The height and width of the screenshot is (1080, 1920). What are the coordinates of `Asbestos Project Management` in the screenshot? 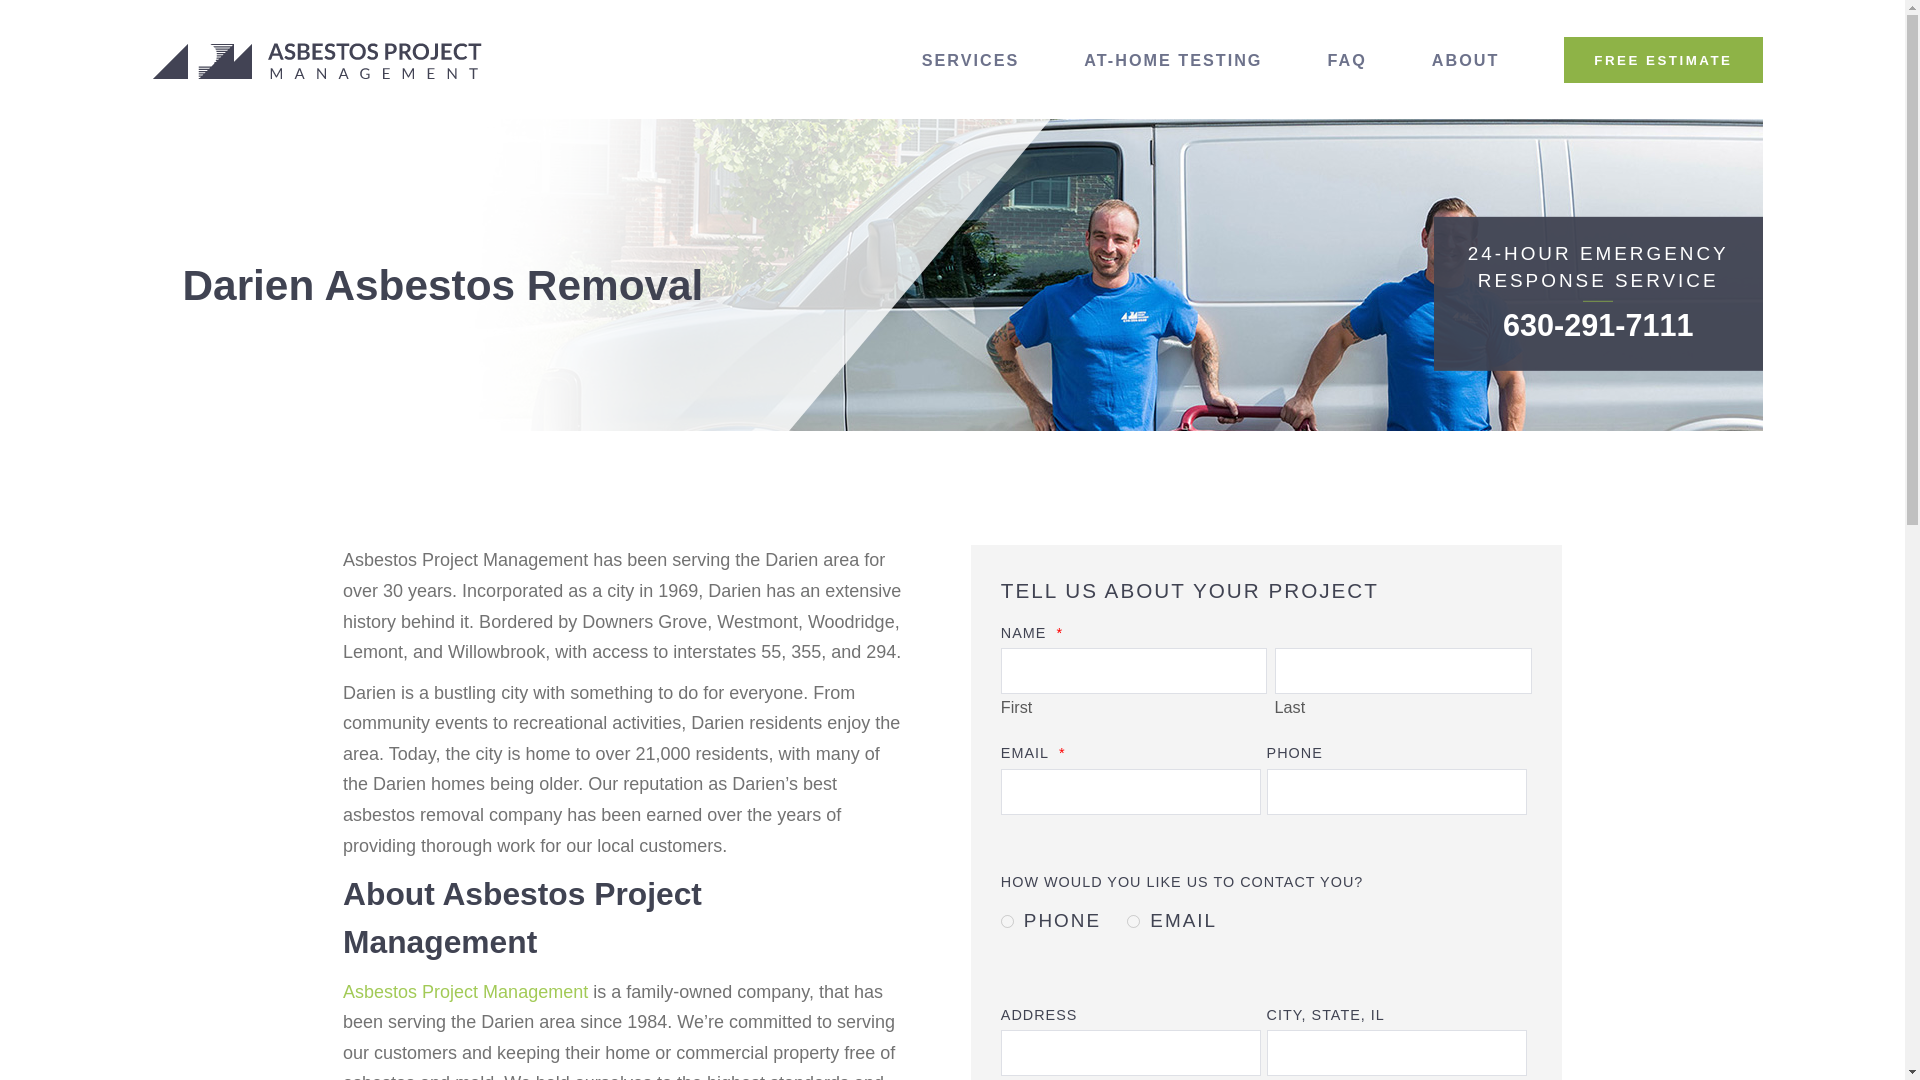 It's located at (465, 992).